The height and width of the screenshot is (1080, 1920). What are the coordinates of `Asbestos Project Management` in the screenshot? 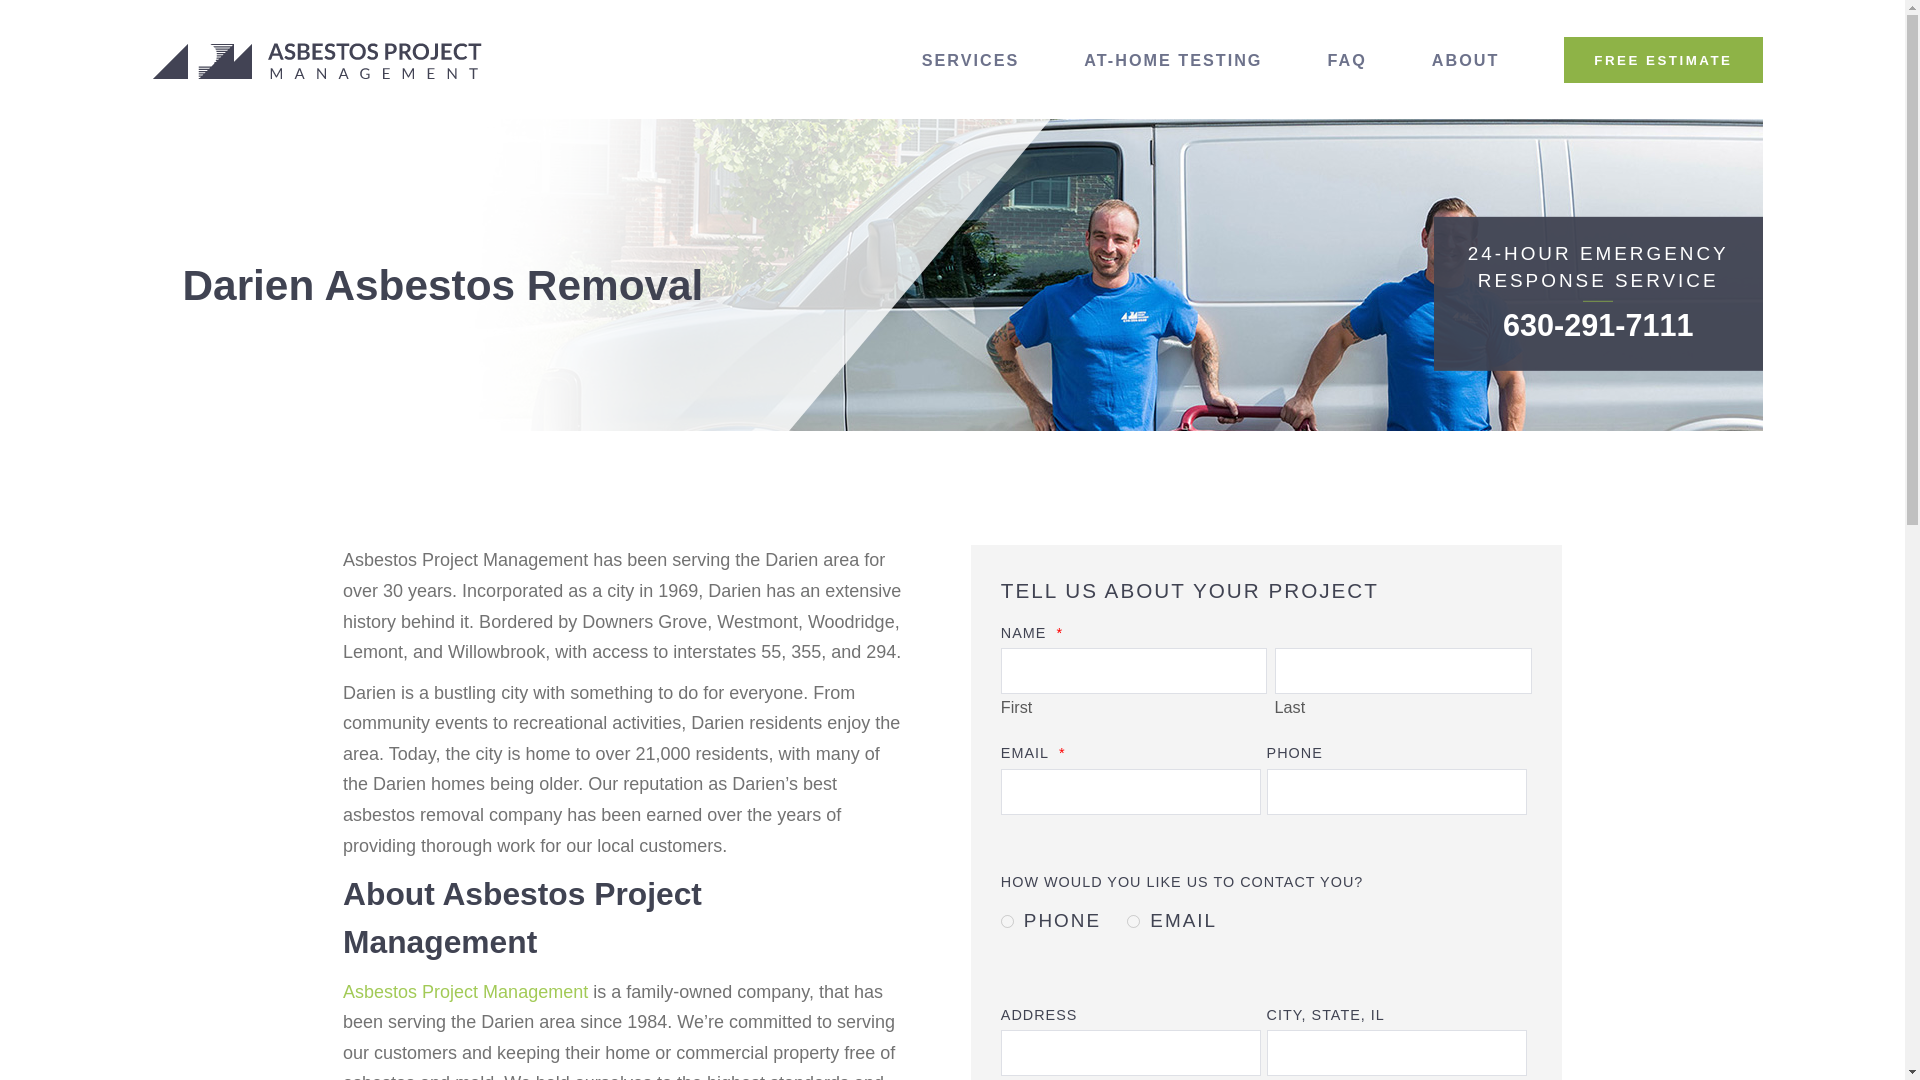 It's located at (465, 992).